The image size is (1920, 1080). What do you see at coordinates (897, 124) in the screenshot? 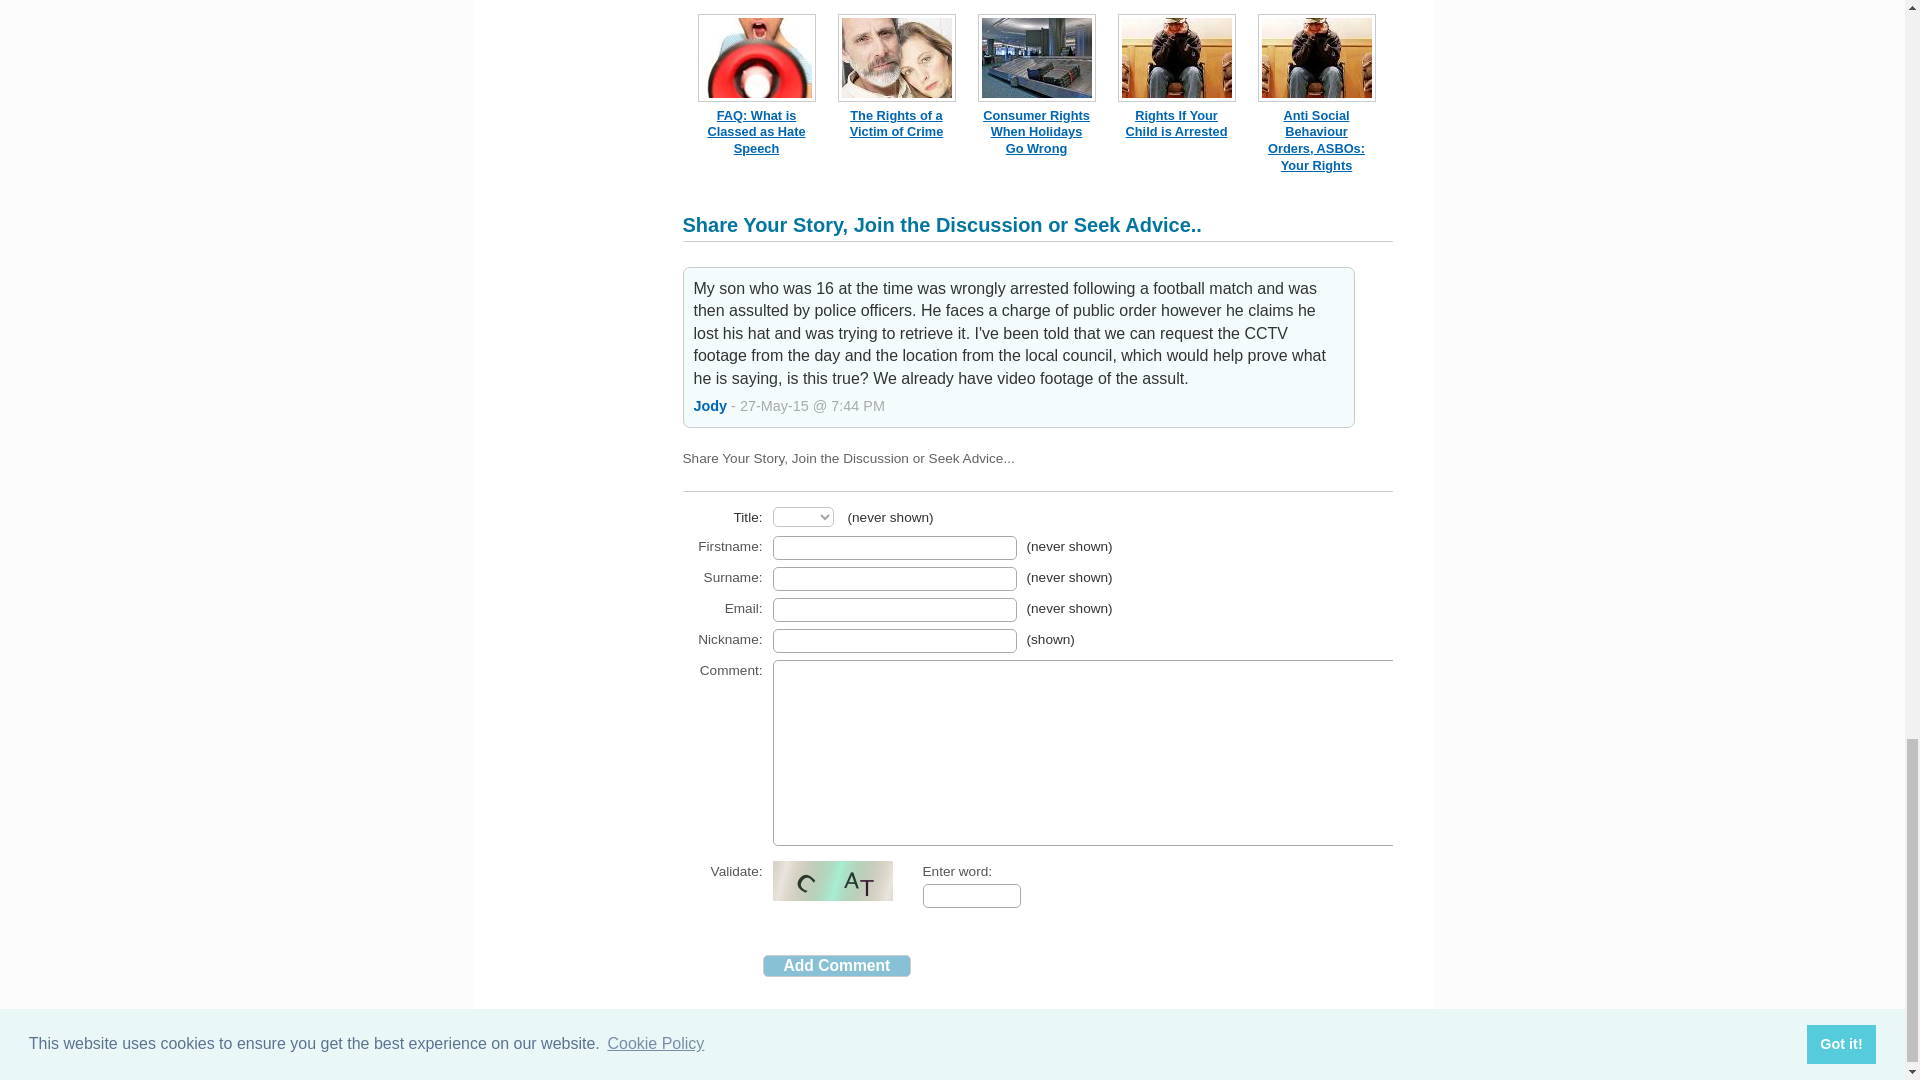
I see `The Rights of a Victim of Crime` at bounding box center [897, 124].